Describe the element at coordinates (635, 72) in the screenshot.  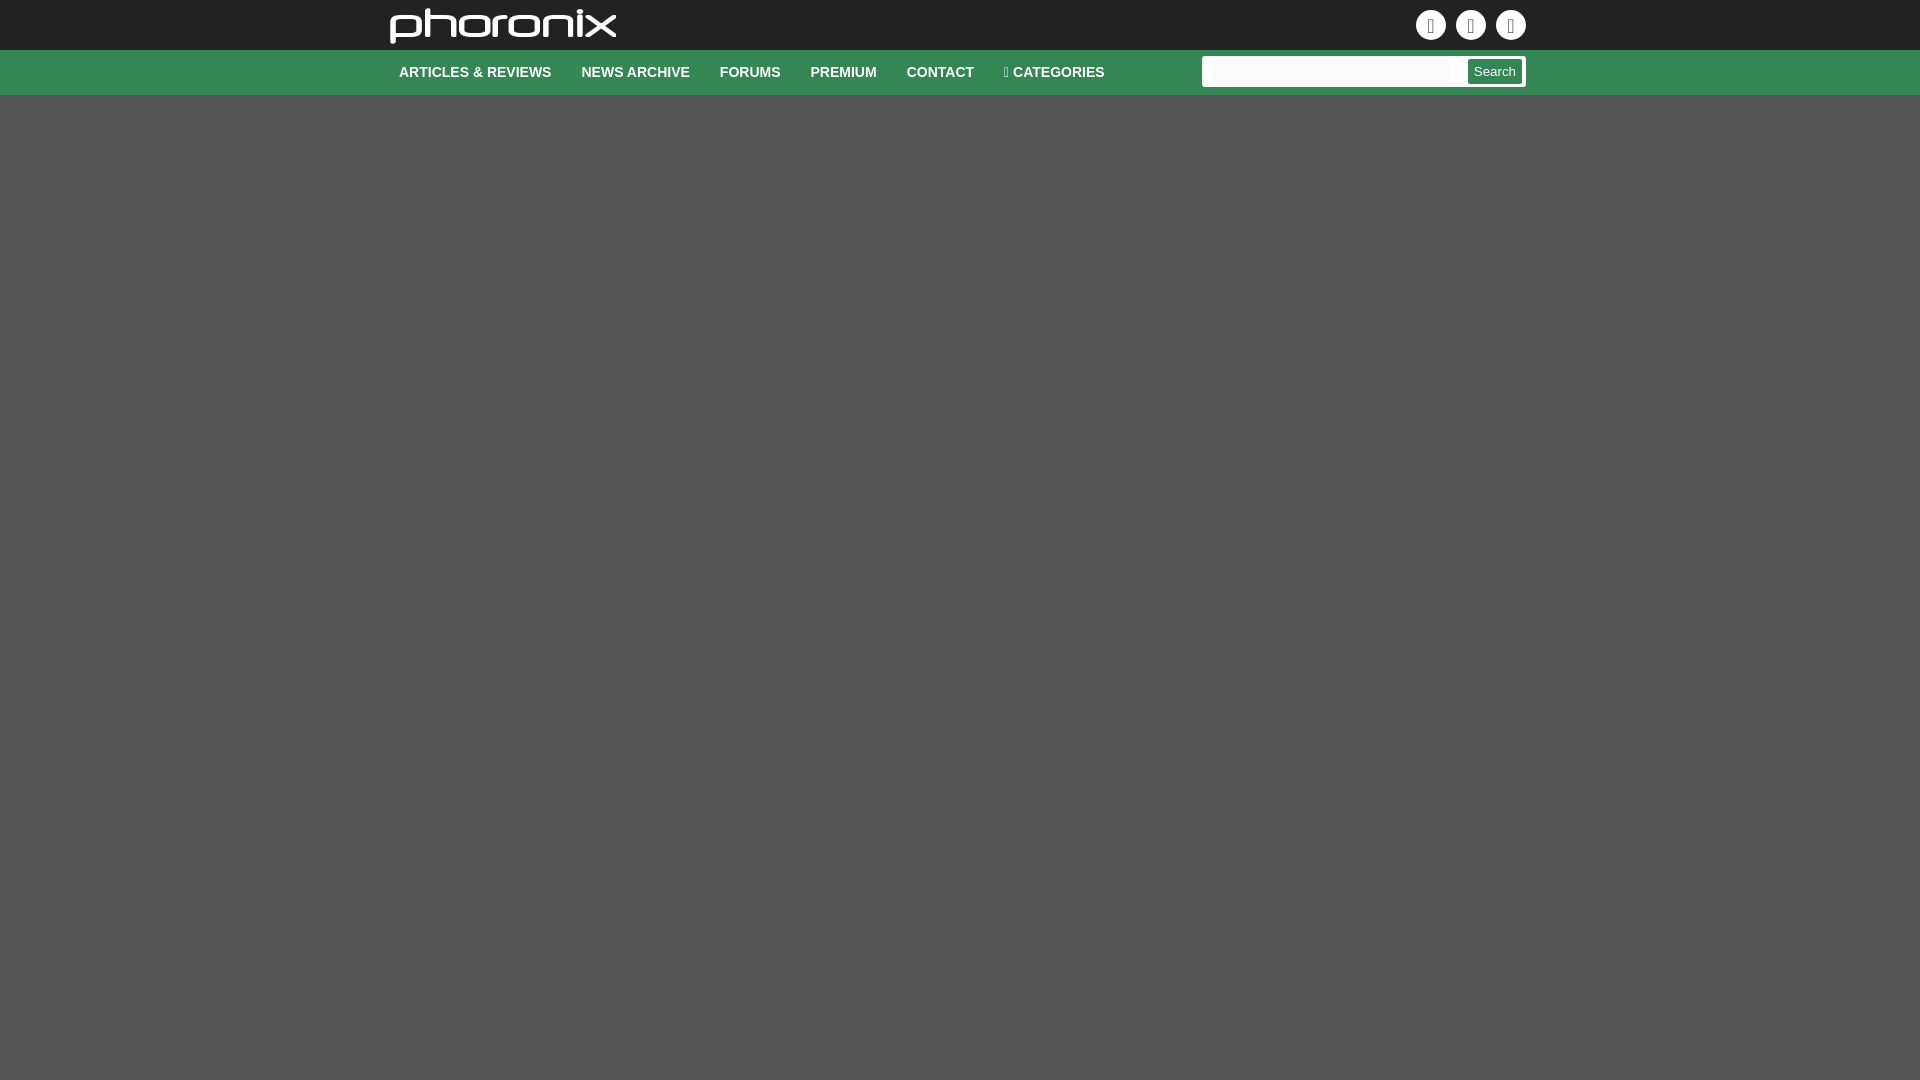
I see `NEWS ARCHIVE` at that location.